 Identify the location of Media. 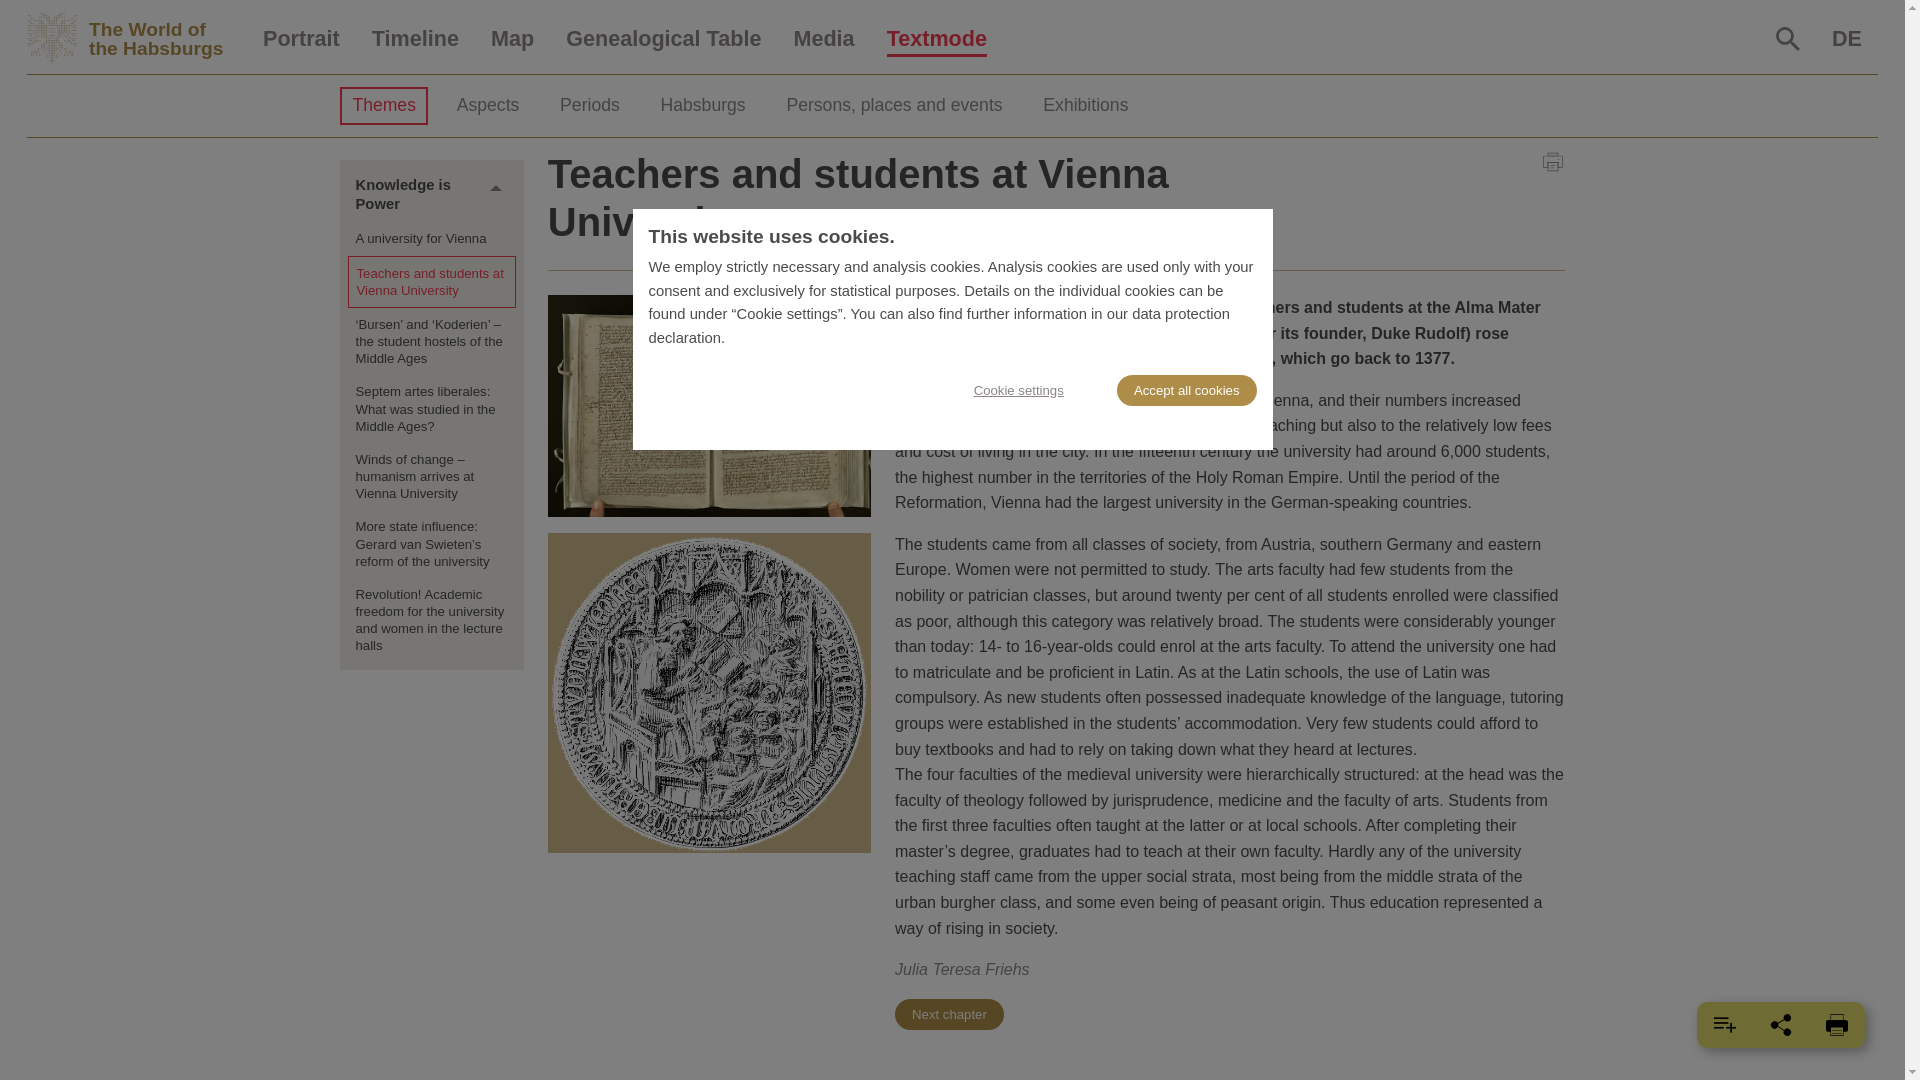
(823, 39).